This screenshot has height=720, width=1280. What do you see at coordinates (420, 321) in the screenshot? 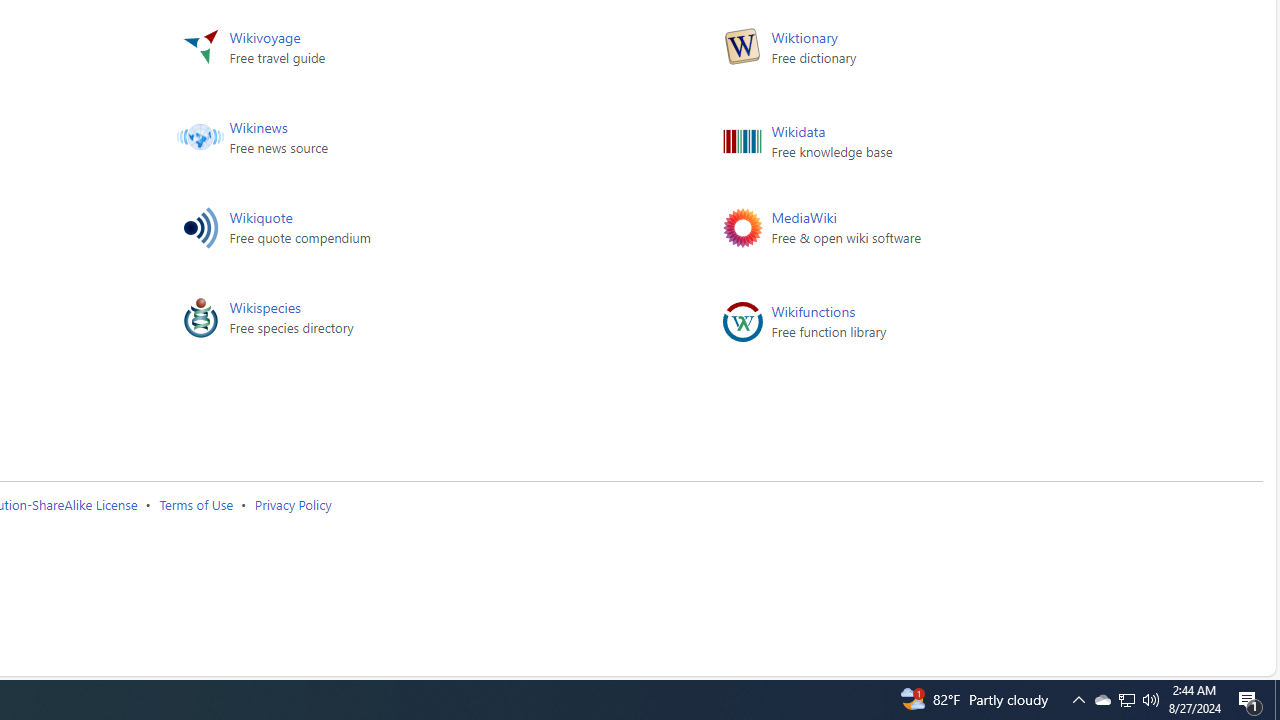
I see `Wikispecies Free species directory` at bounding box center [420, 321].